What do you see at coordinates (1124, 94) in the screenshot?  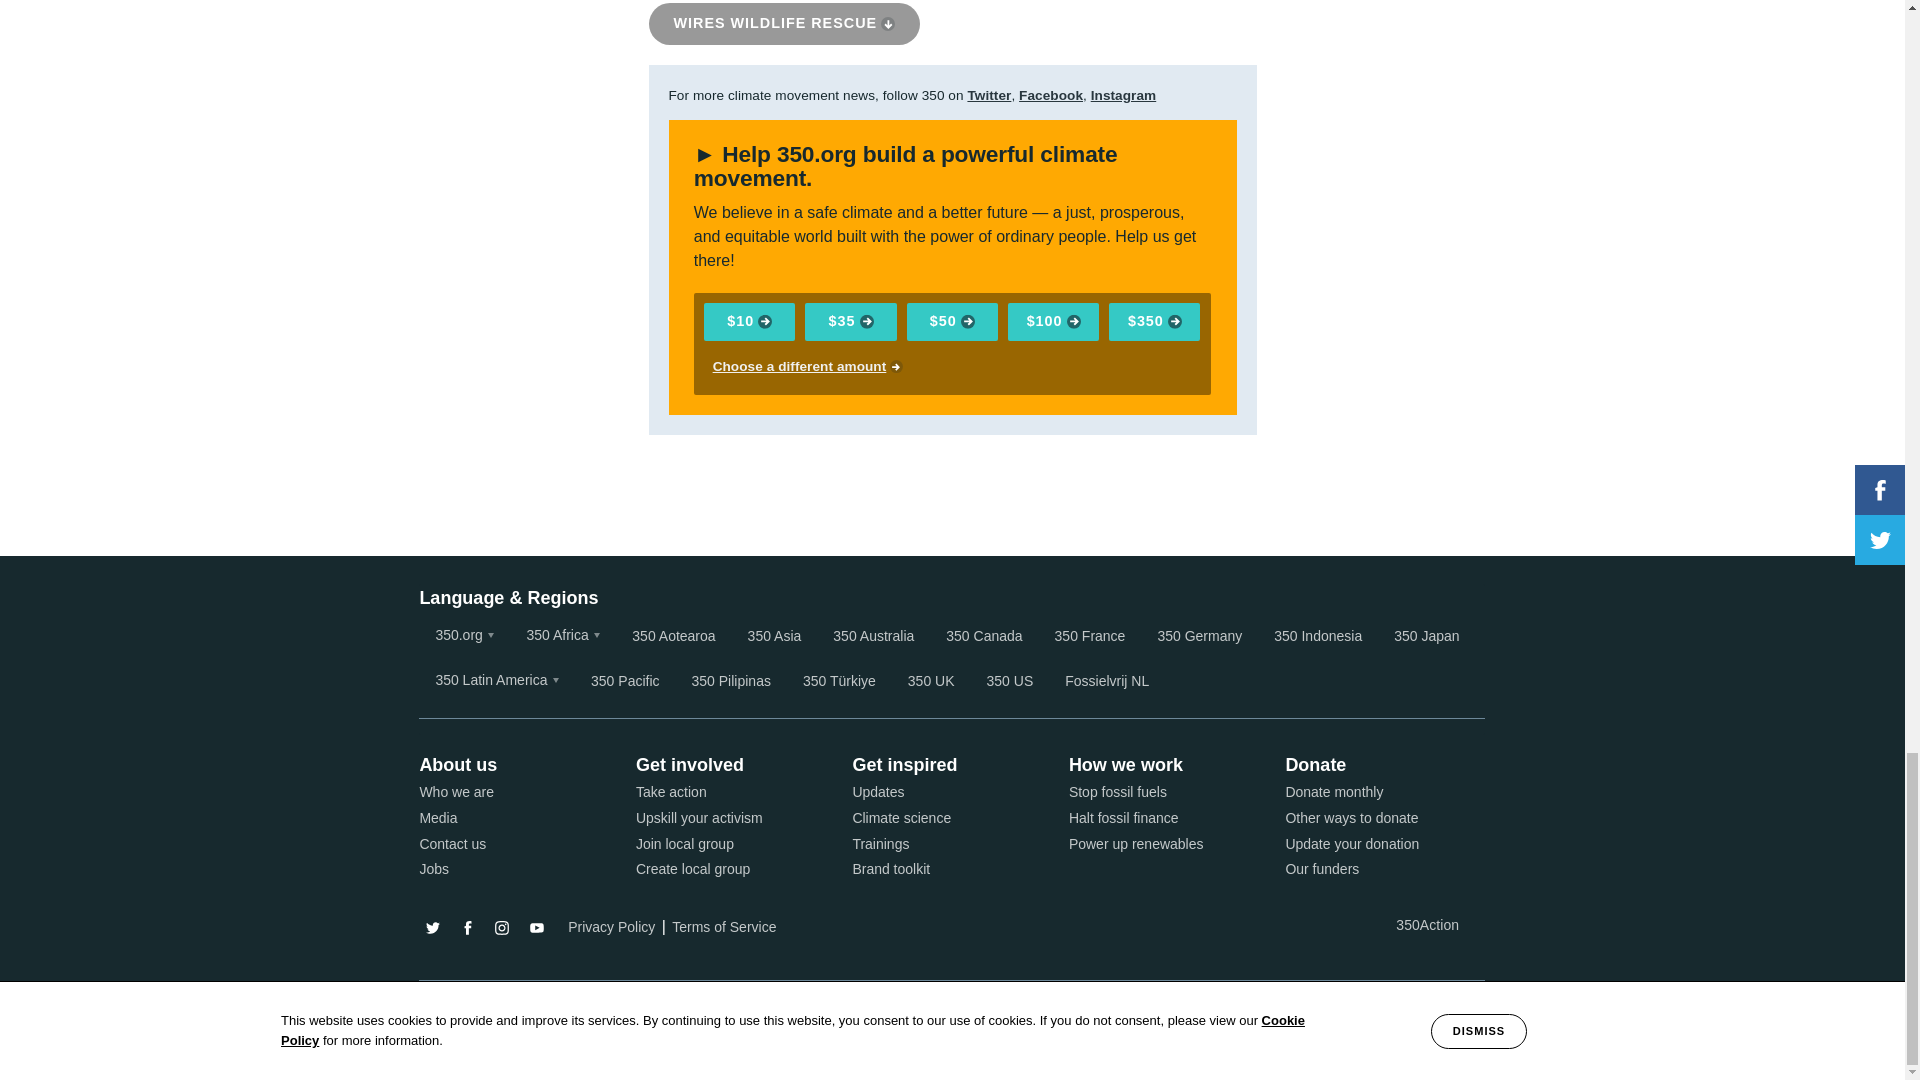 I see `Instagram` at bounding box center [1124, 94].